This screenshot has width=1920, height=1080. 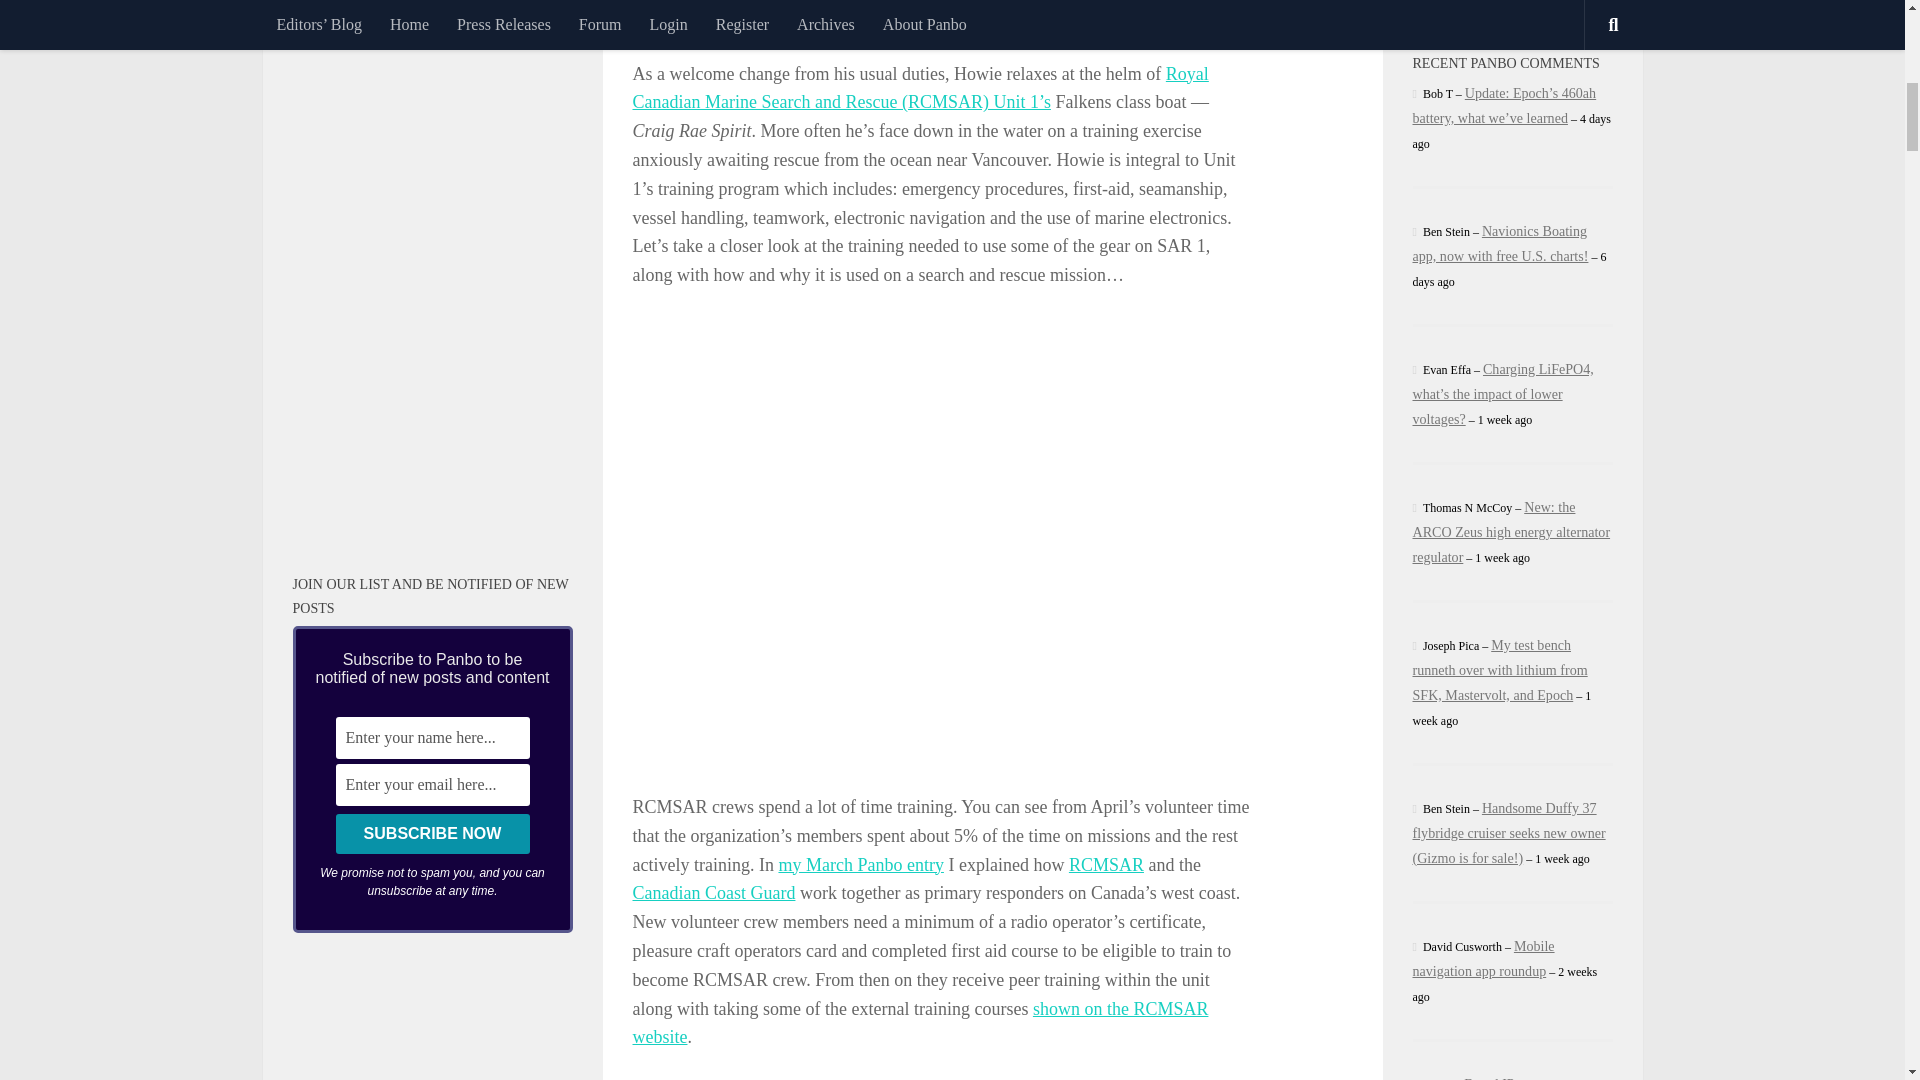 What do you see at coordinates (432, 834) in the screenshot?
I see `Subscribe Now` at bounding box center [432, 834].